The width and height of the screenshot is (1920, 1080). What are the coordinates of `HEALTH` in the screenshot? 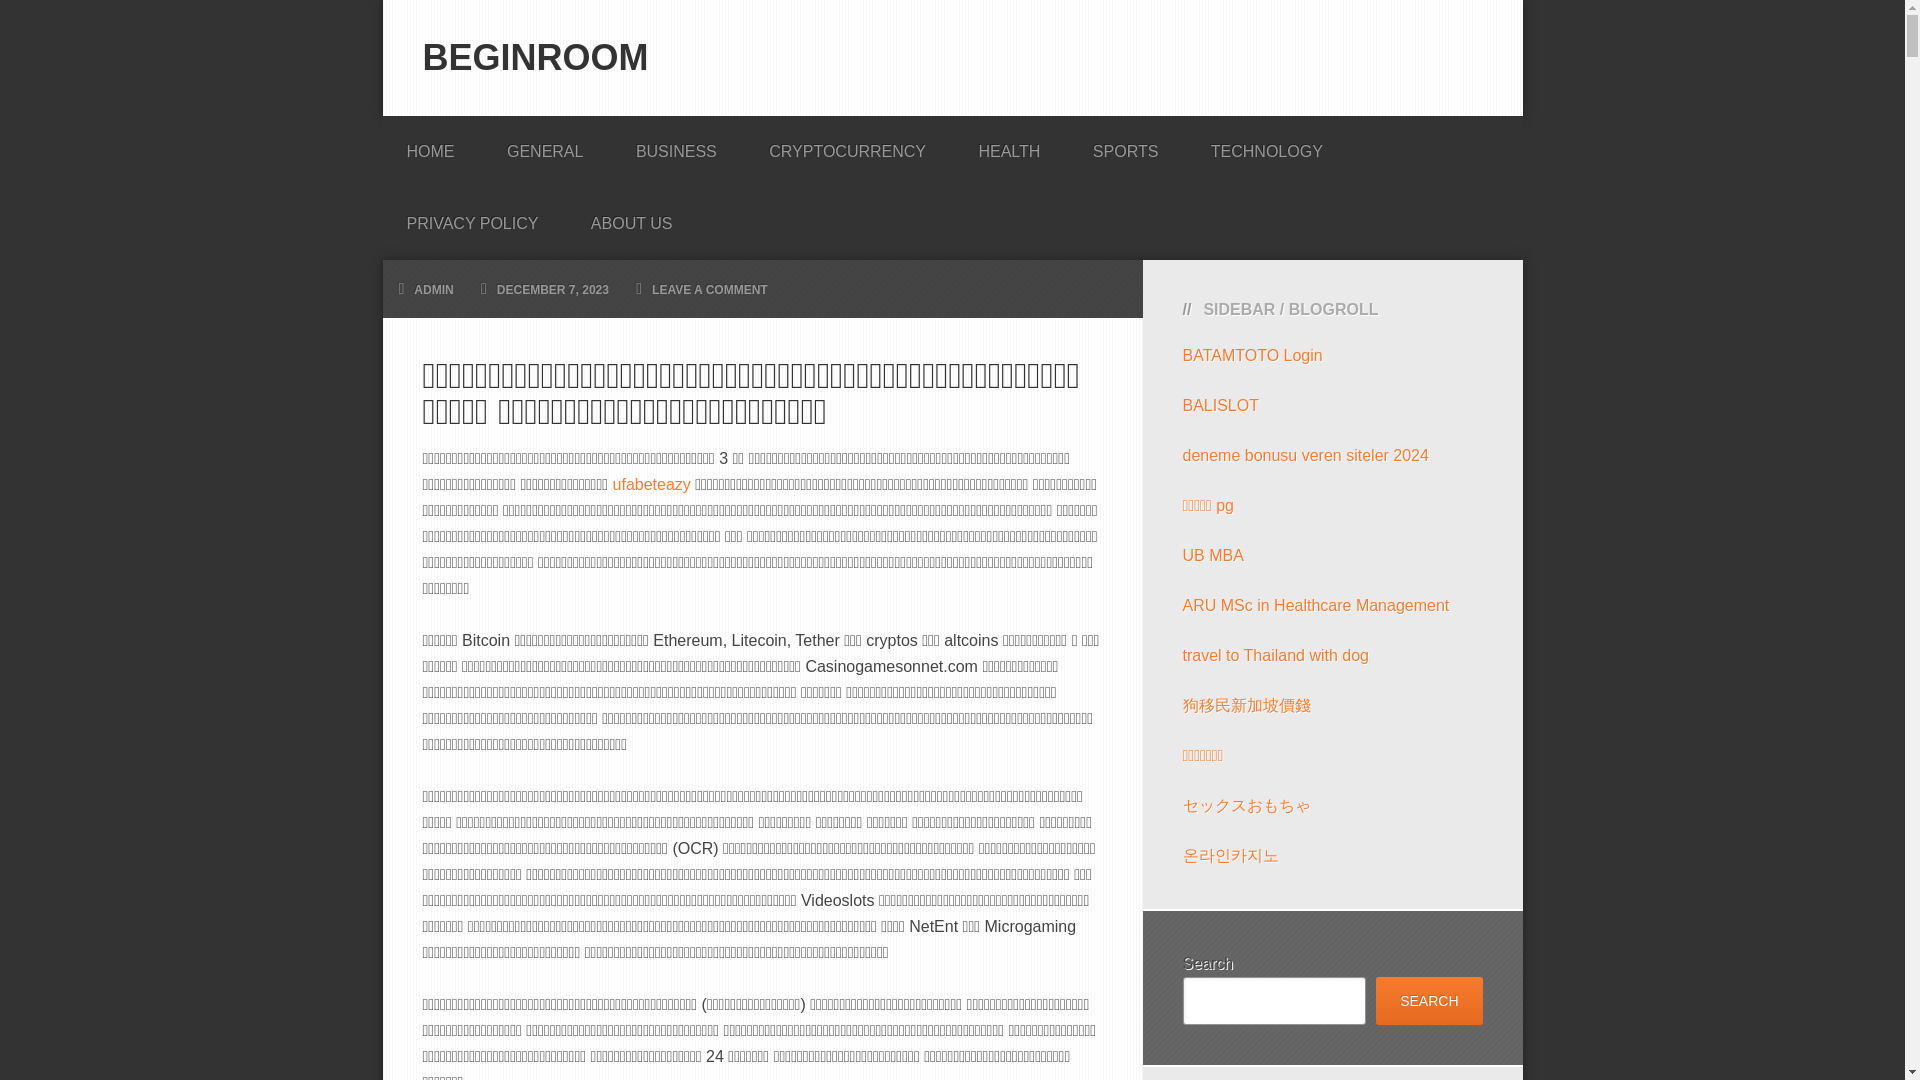 It's located at (1008, 145).